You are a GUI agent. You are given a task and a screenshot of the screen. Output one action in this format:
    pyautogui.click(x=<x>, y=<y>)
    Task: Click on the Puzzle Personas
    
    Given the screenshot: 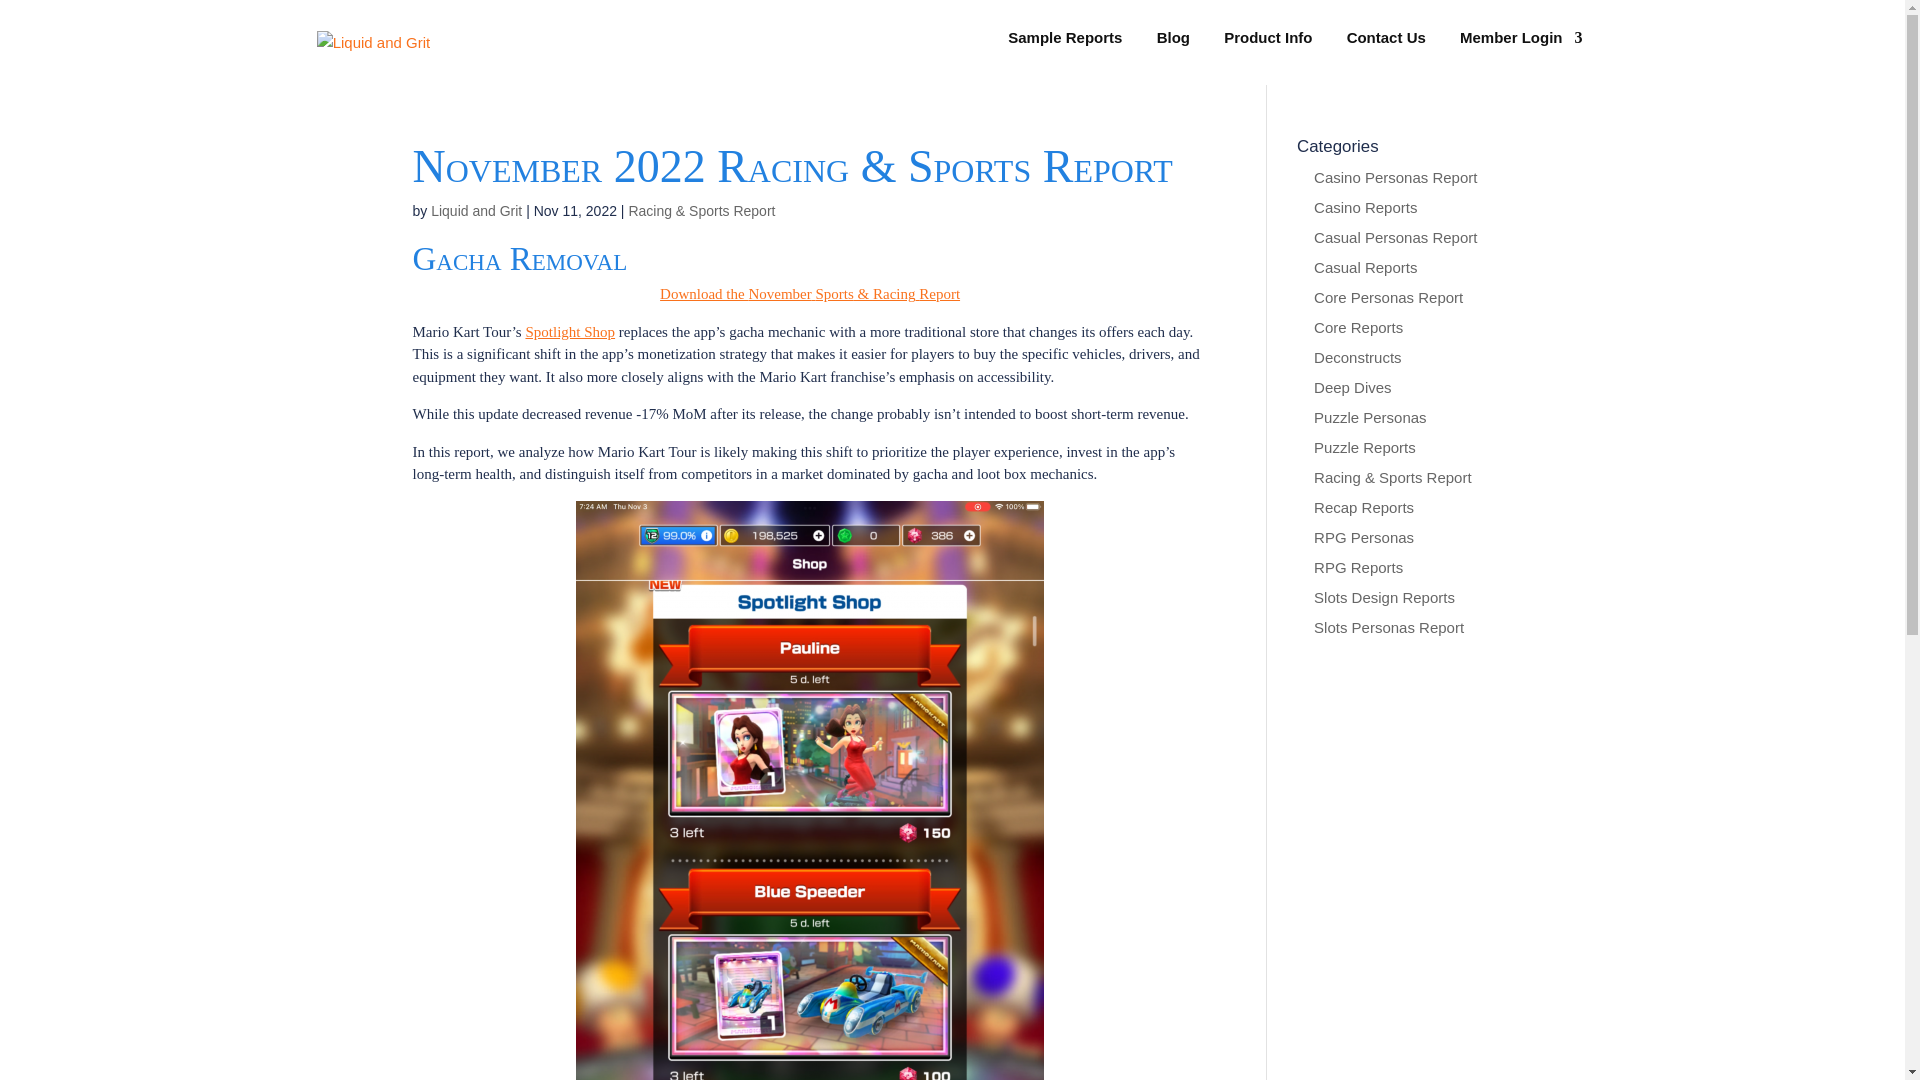 What is the action you would take?
    pyautogui.click(x=1370, y=417)
    